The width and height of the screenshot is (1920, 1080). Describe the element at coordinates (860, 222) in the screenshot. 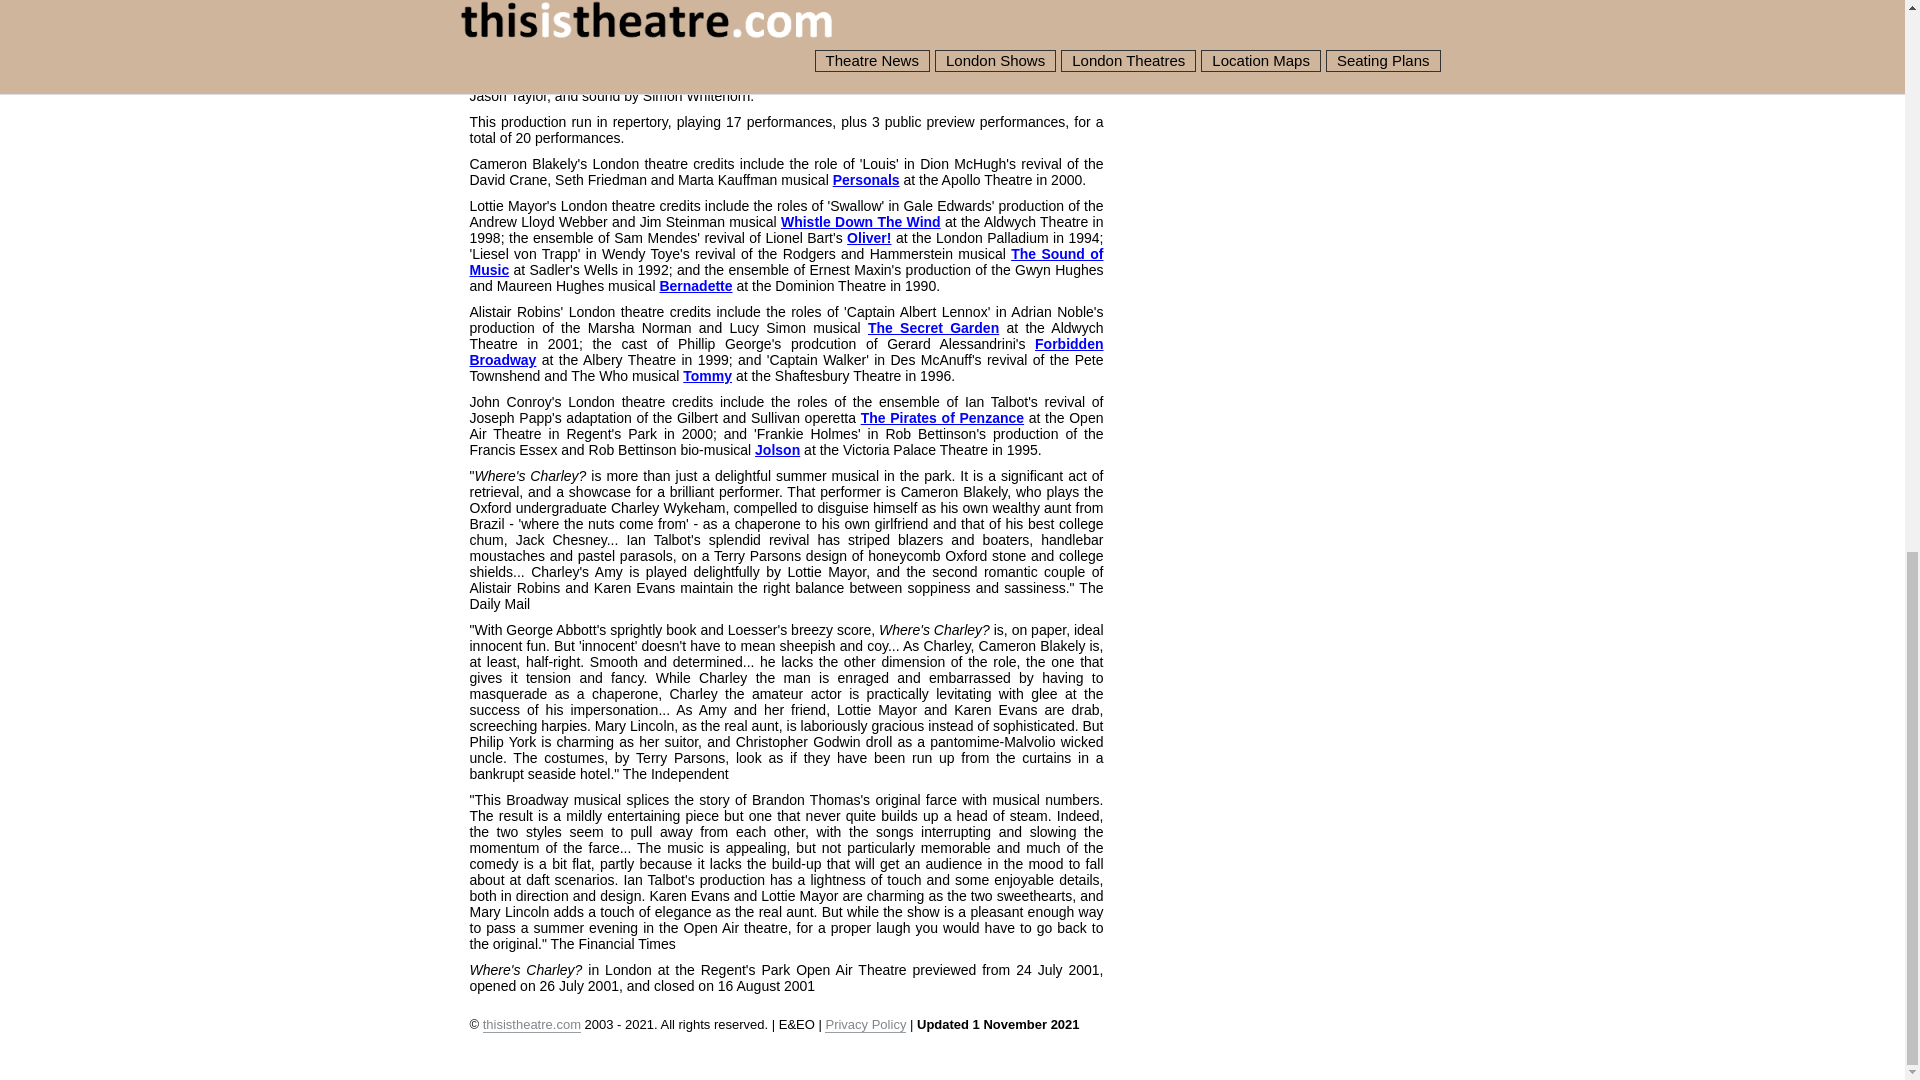

I see `Whistle Down The Wind` at that location.